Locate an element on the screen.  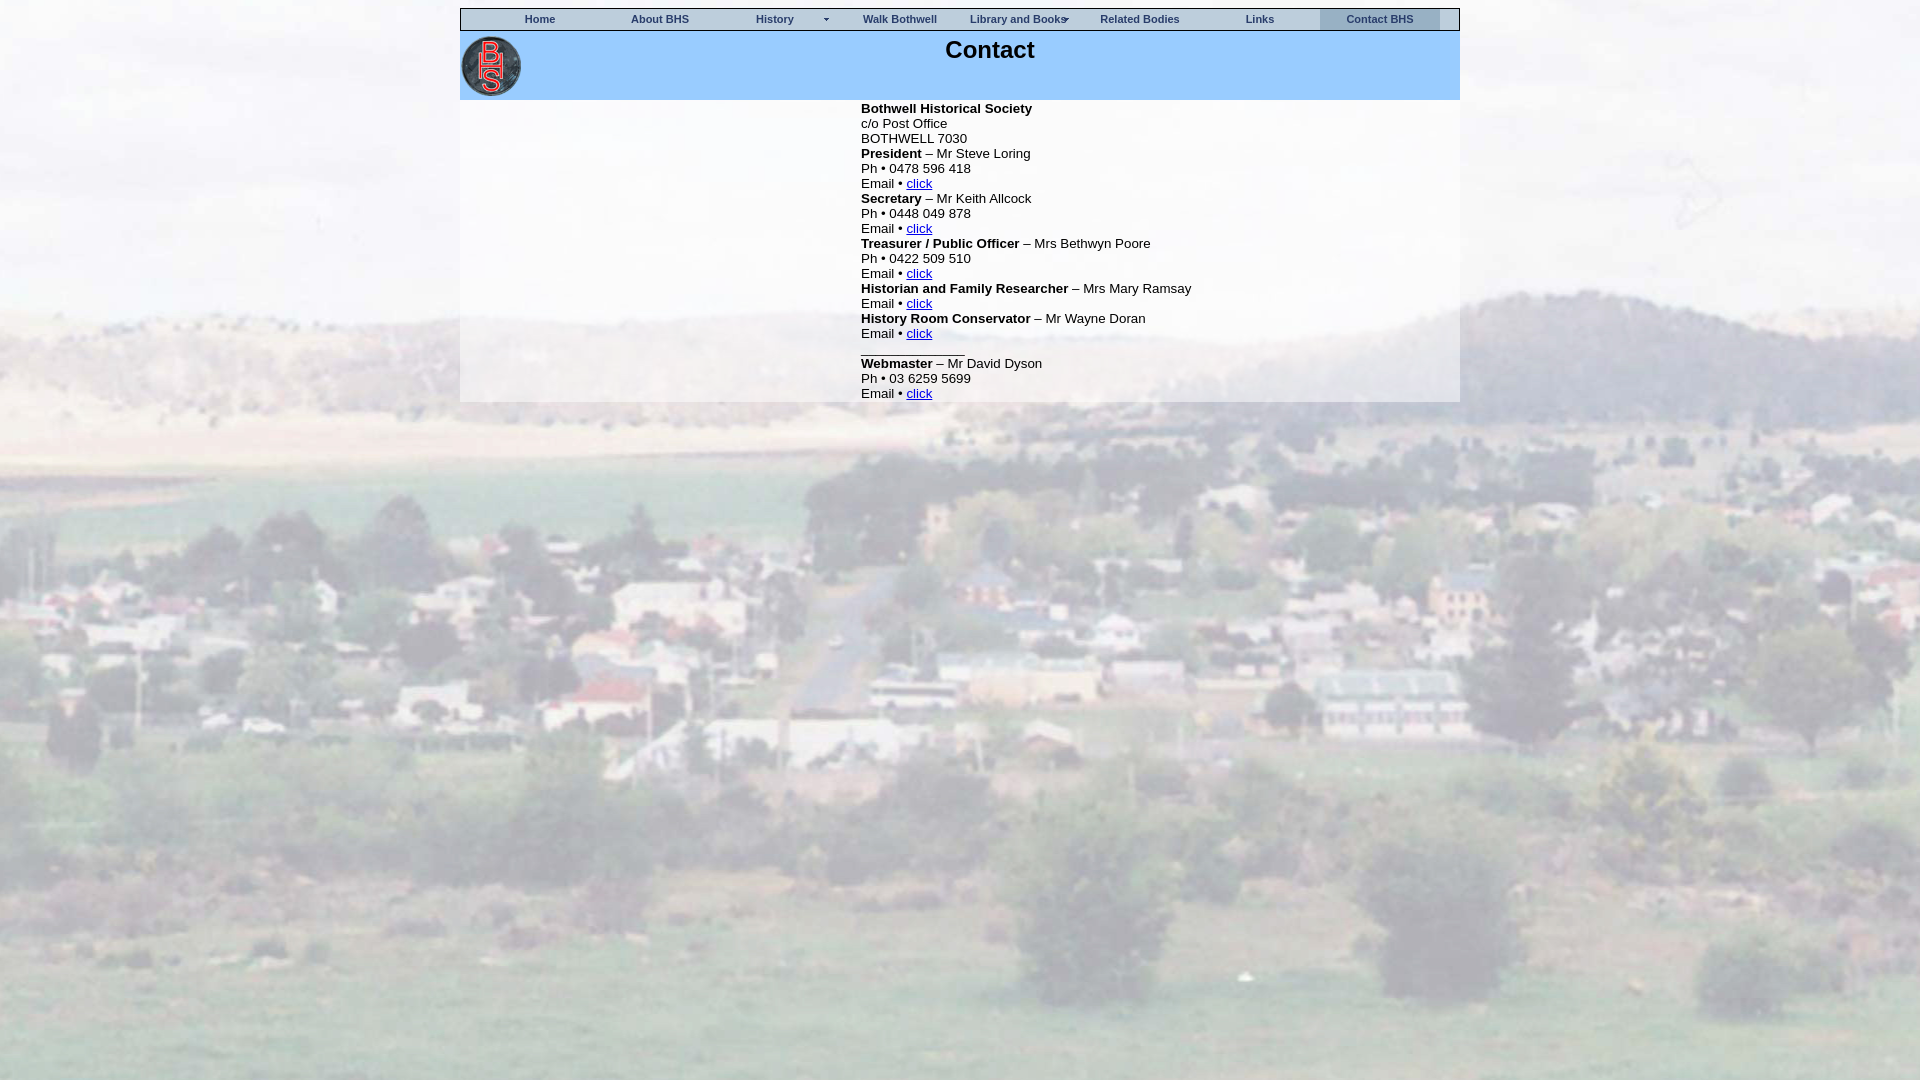
History is located at coordinates (780, 20).